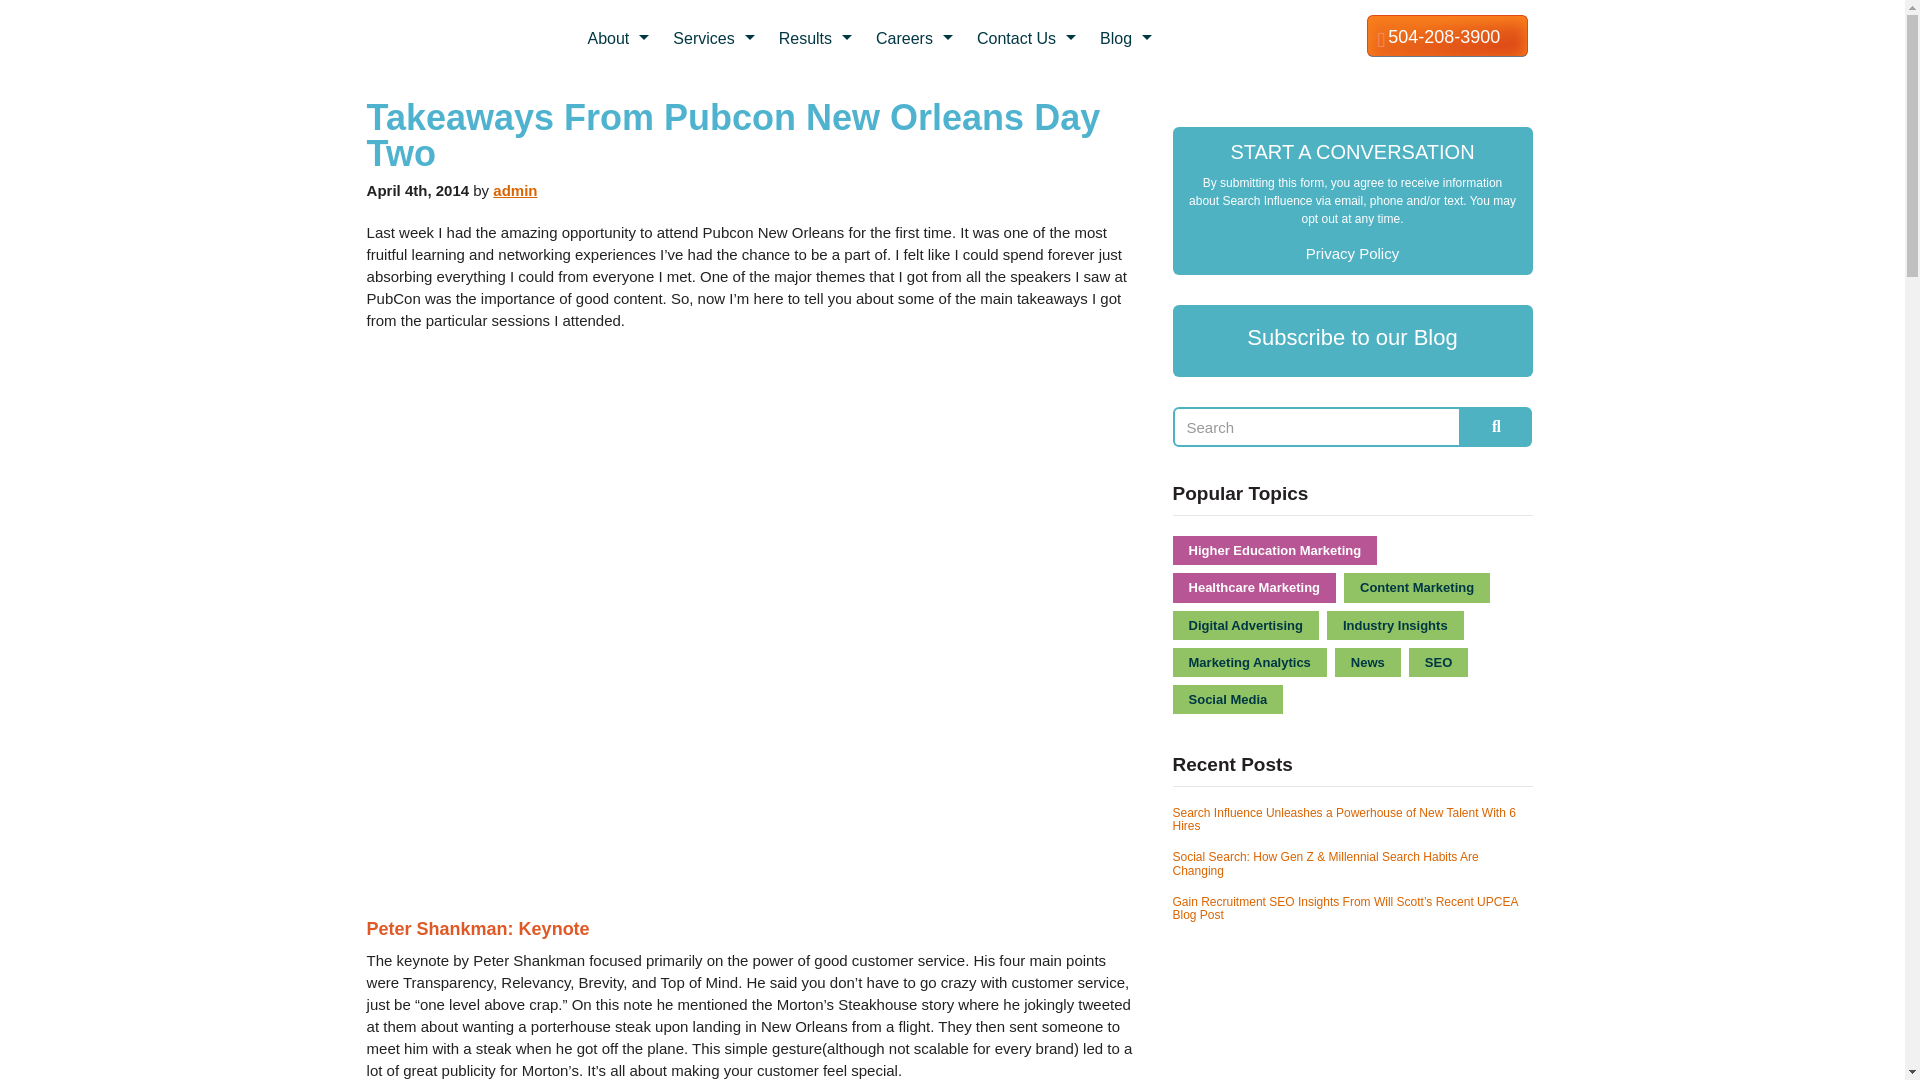 The width and height of the screenshot is (1920, 1080). What do you see at coordinates (1028, 38) in the screenshot?
I see `Contact Us` at bounding box center [1028, 38].